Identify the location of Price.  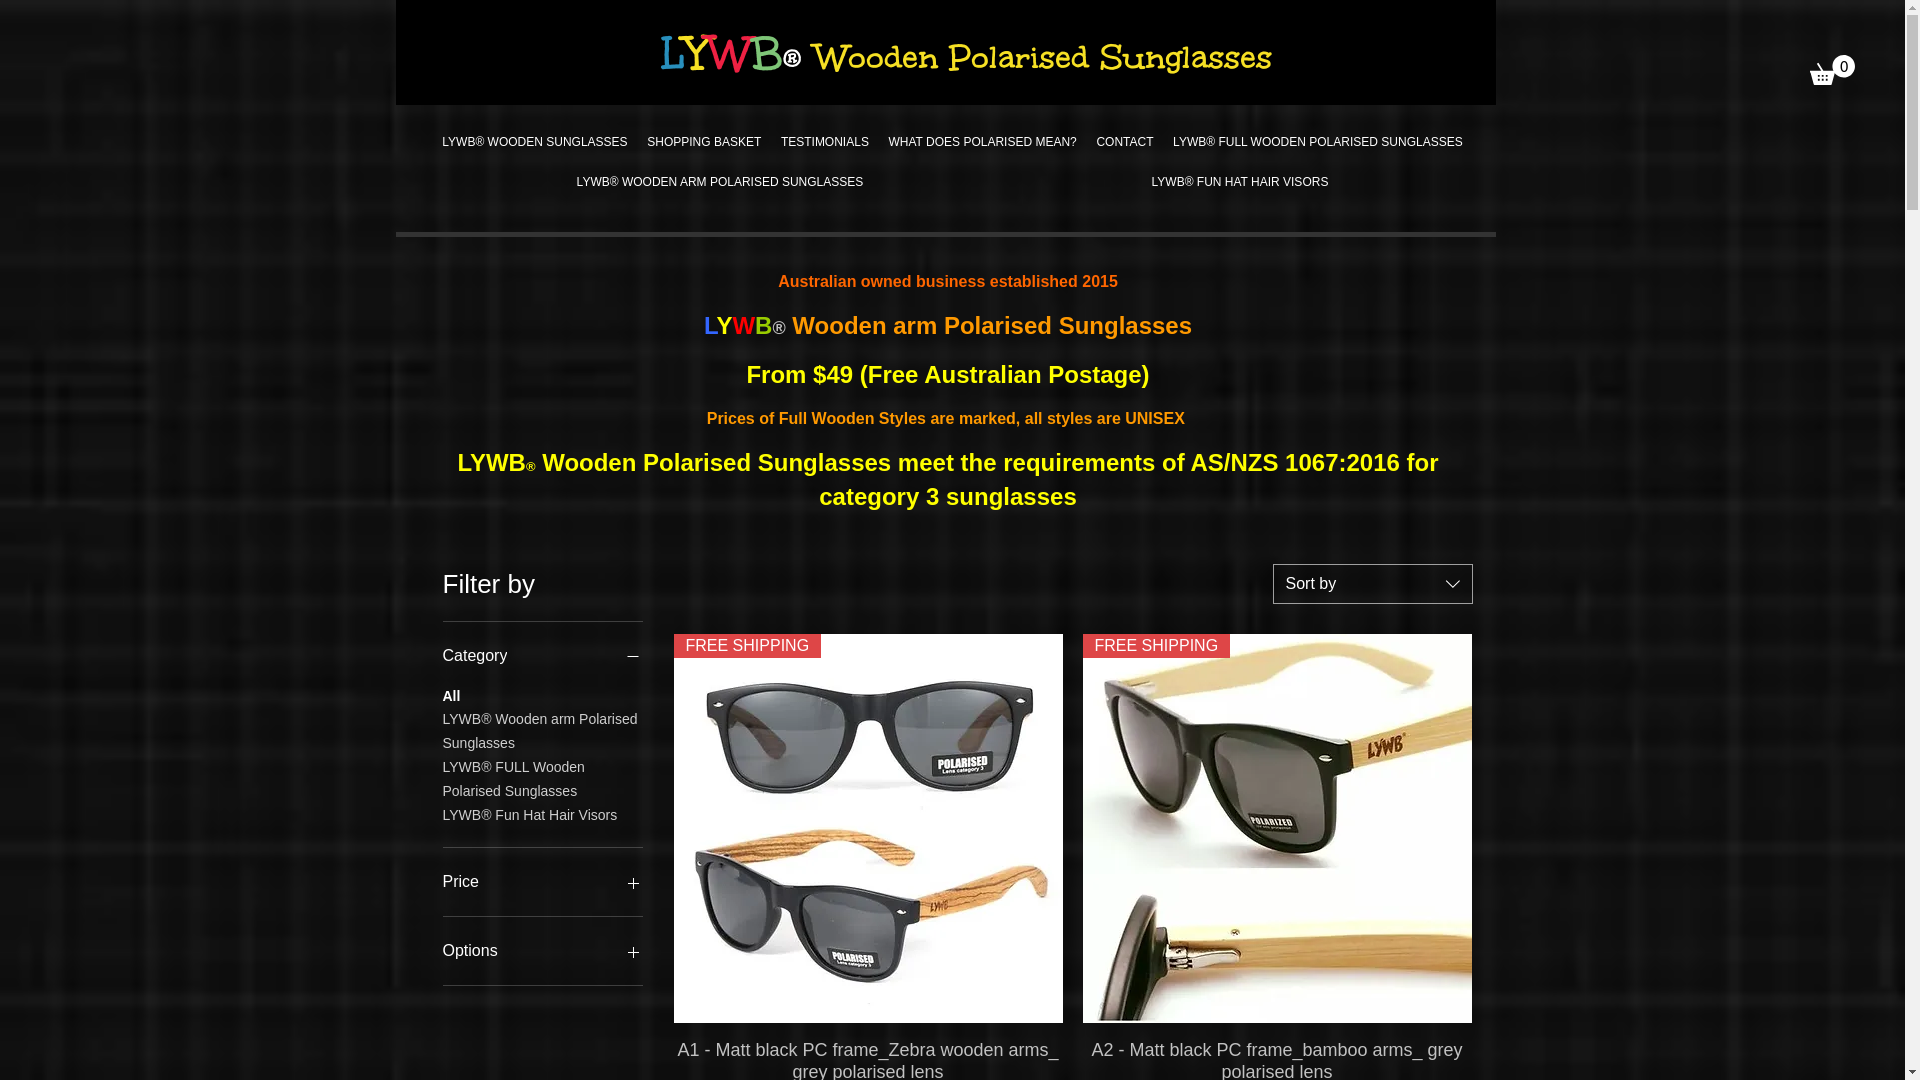
(542, 882).